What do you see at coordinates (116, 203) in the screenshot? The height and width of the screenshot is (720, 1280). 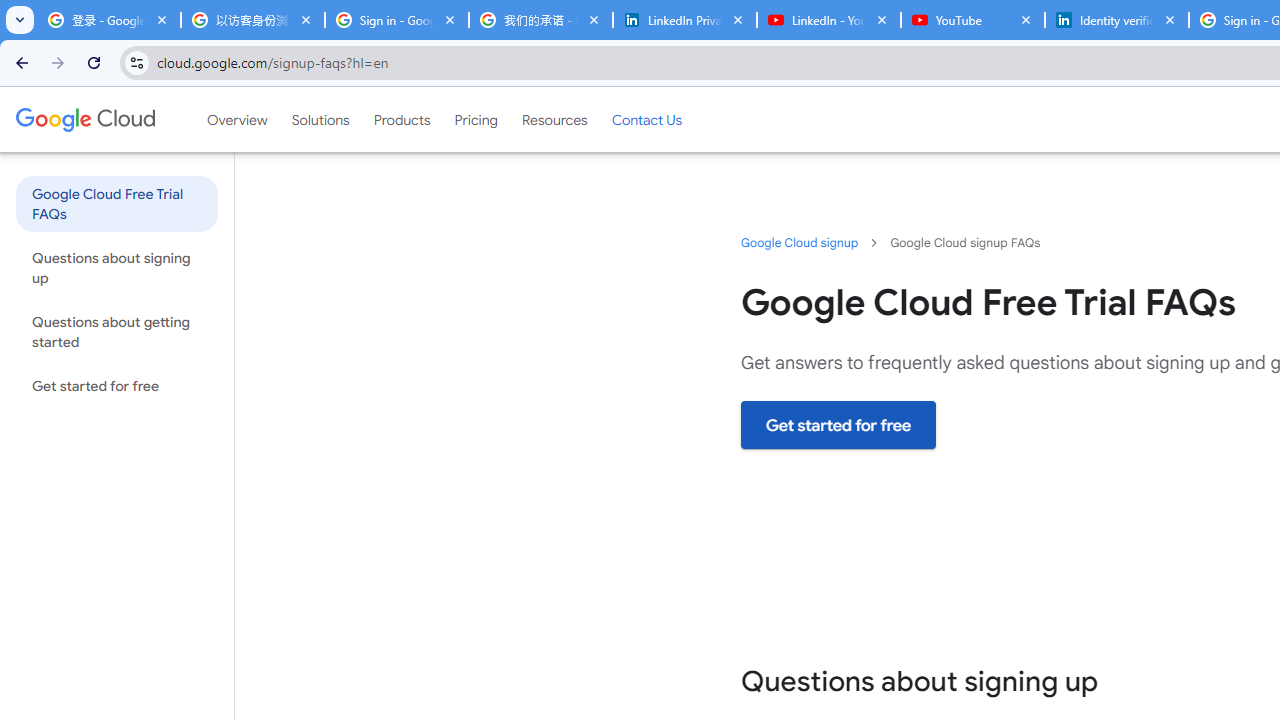 I see `Google Cloud Free Trial FAQs` at bounding box center [116, 203].